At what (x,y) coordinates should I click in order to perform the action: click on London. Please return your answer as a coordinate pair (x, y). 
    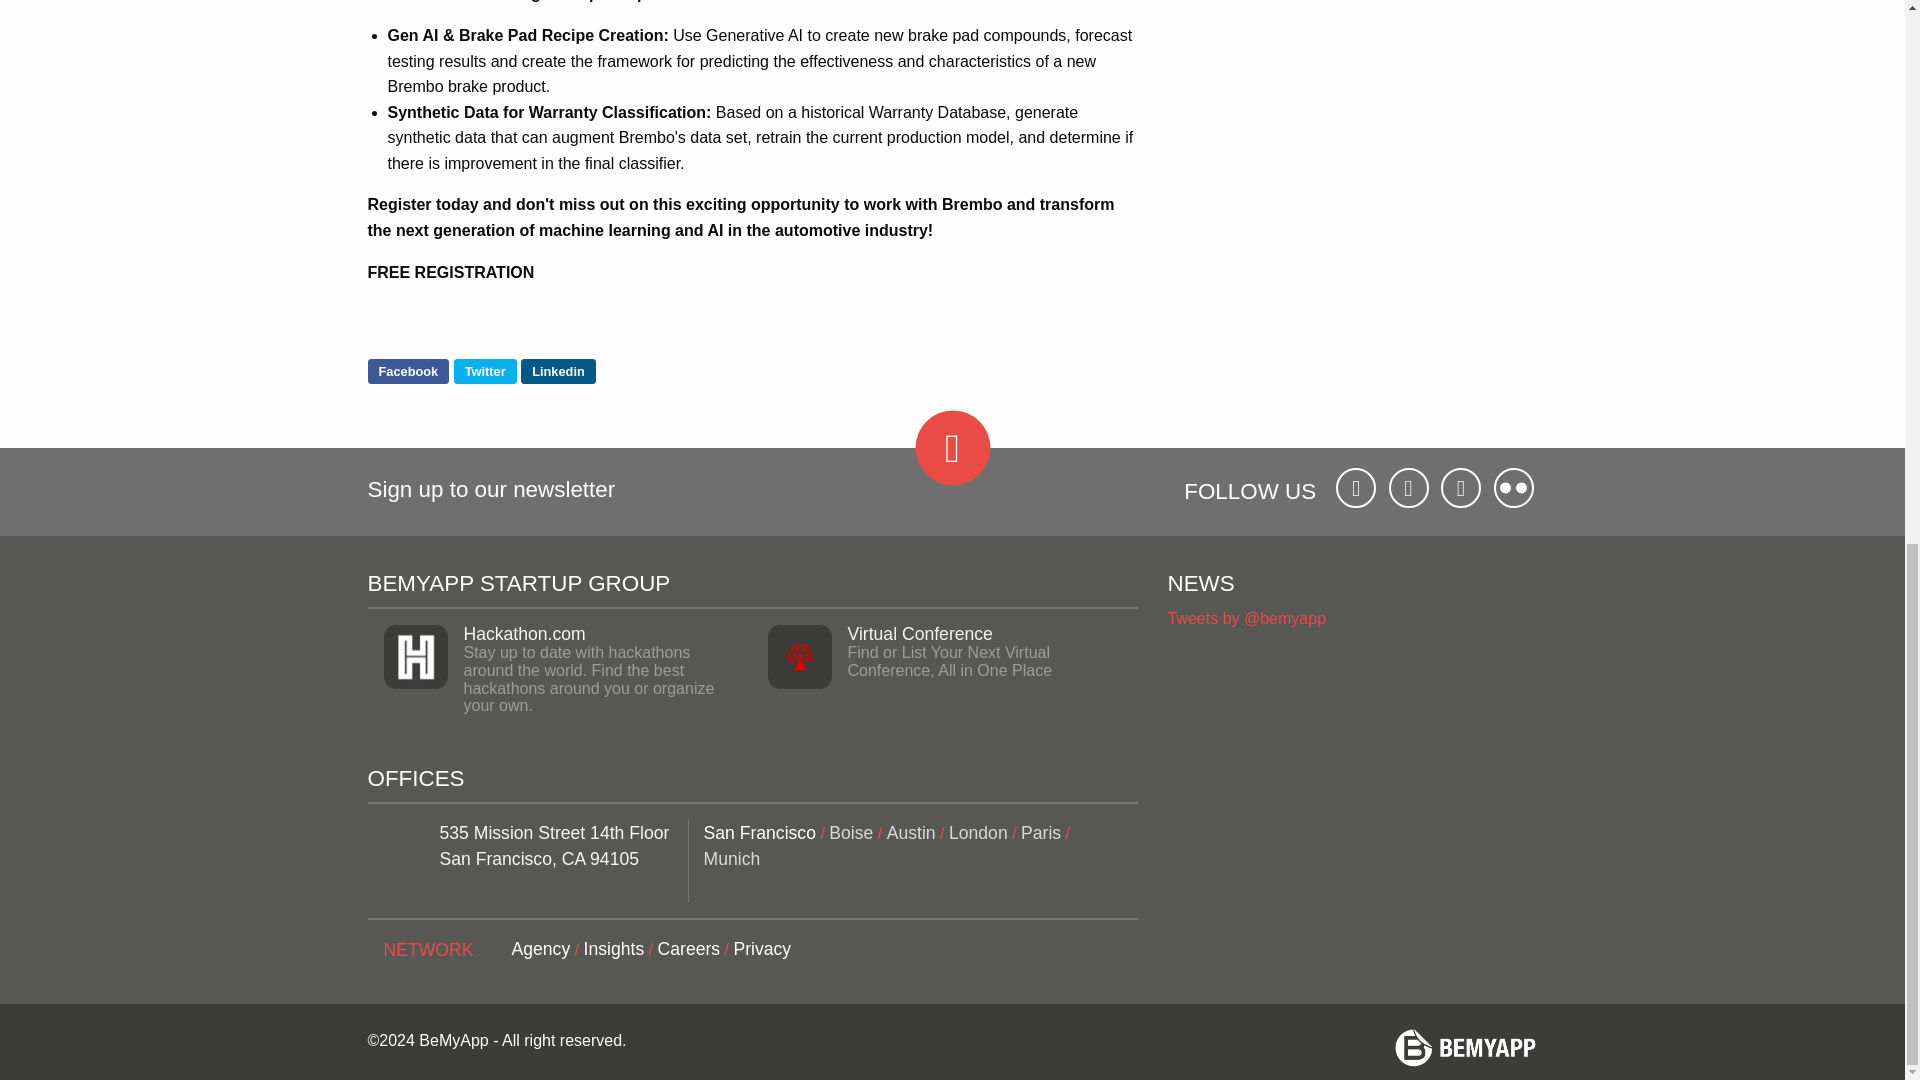
    Looking at the image, I should click on (978, 832).